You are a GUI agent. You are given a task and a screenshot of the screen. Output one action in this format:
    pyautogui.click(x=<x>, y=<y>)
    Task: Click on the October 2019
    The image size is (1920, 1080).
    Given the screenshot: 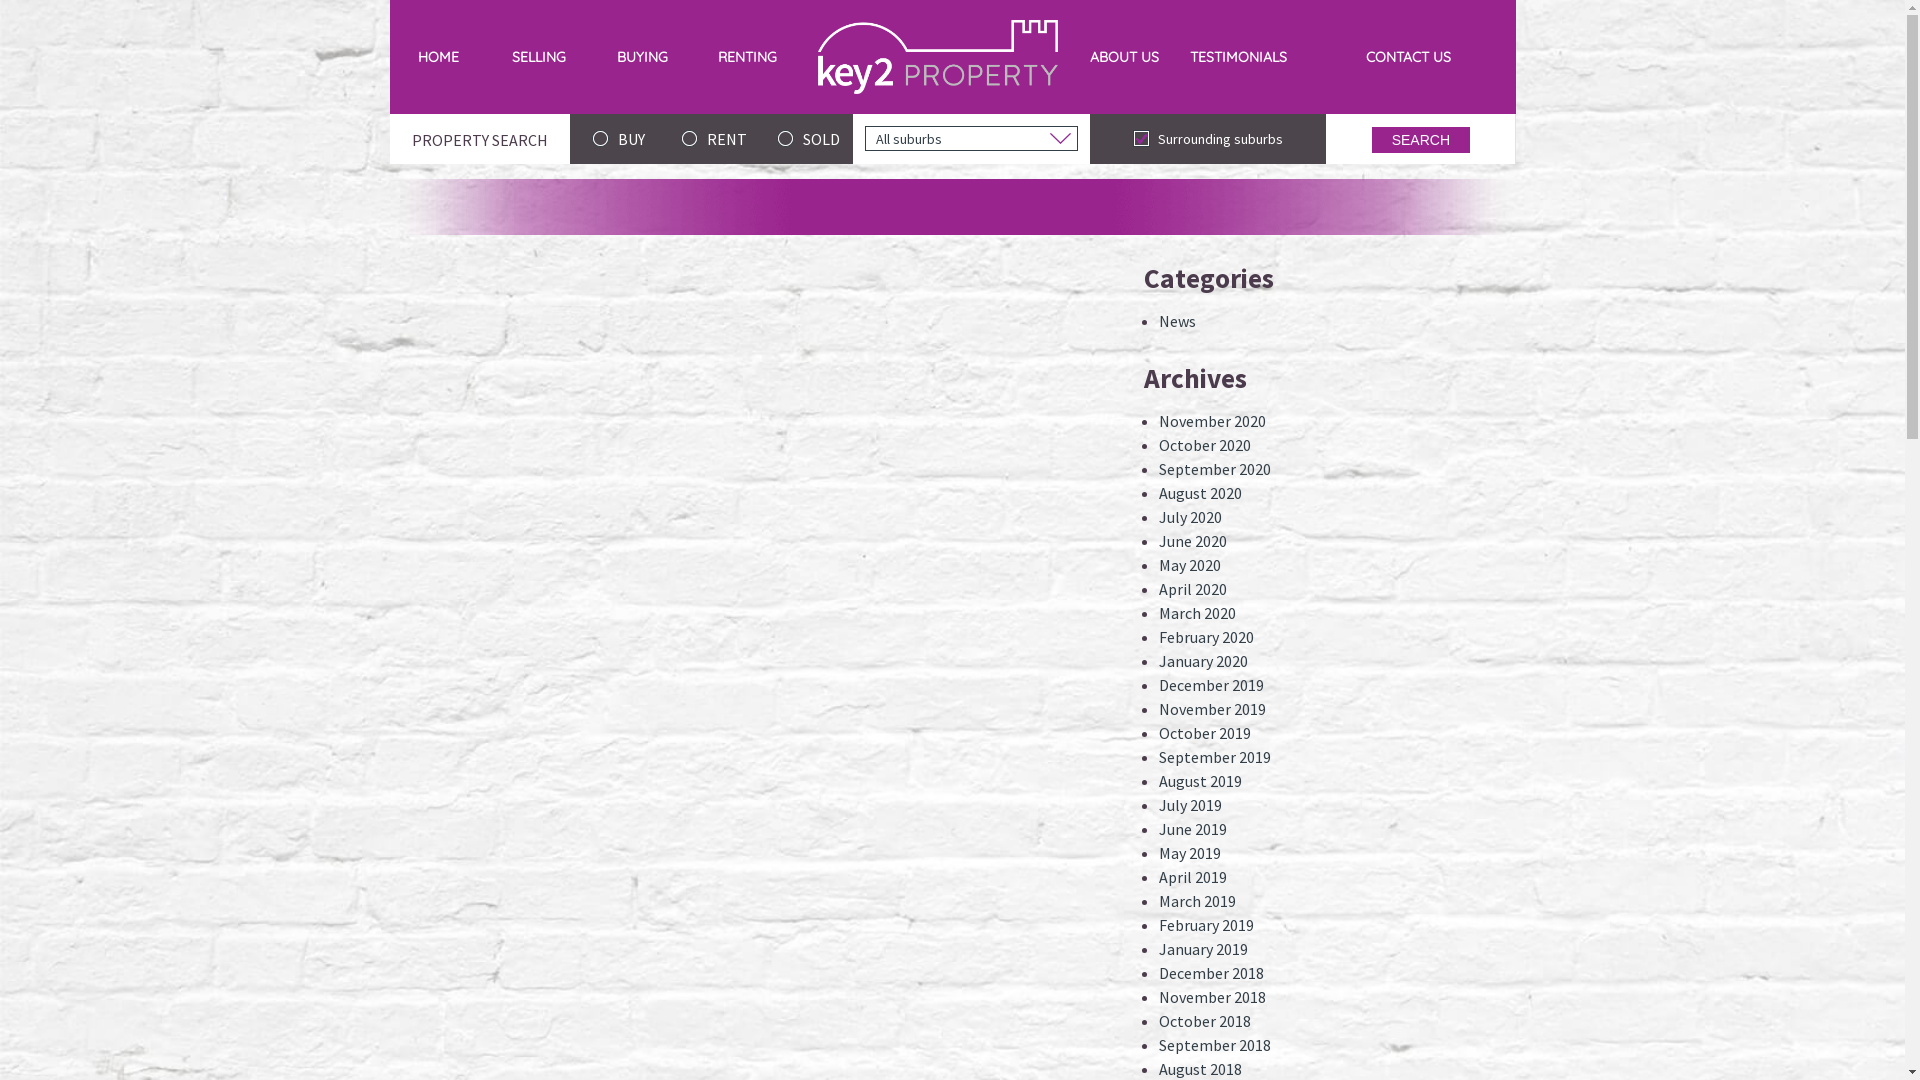 What is the action you would take?
    pyautogui.click(x=1205, y=733)
    